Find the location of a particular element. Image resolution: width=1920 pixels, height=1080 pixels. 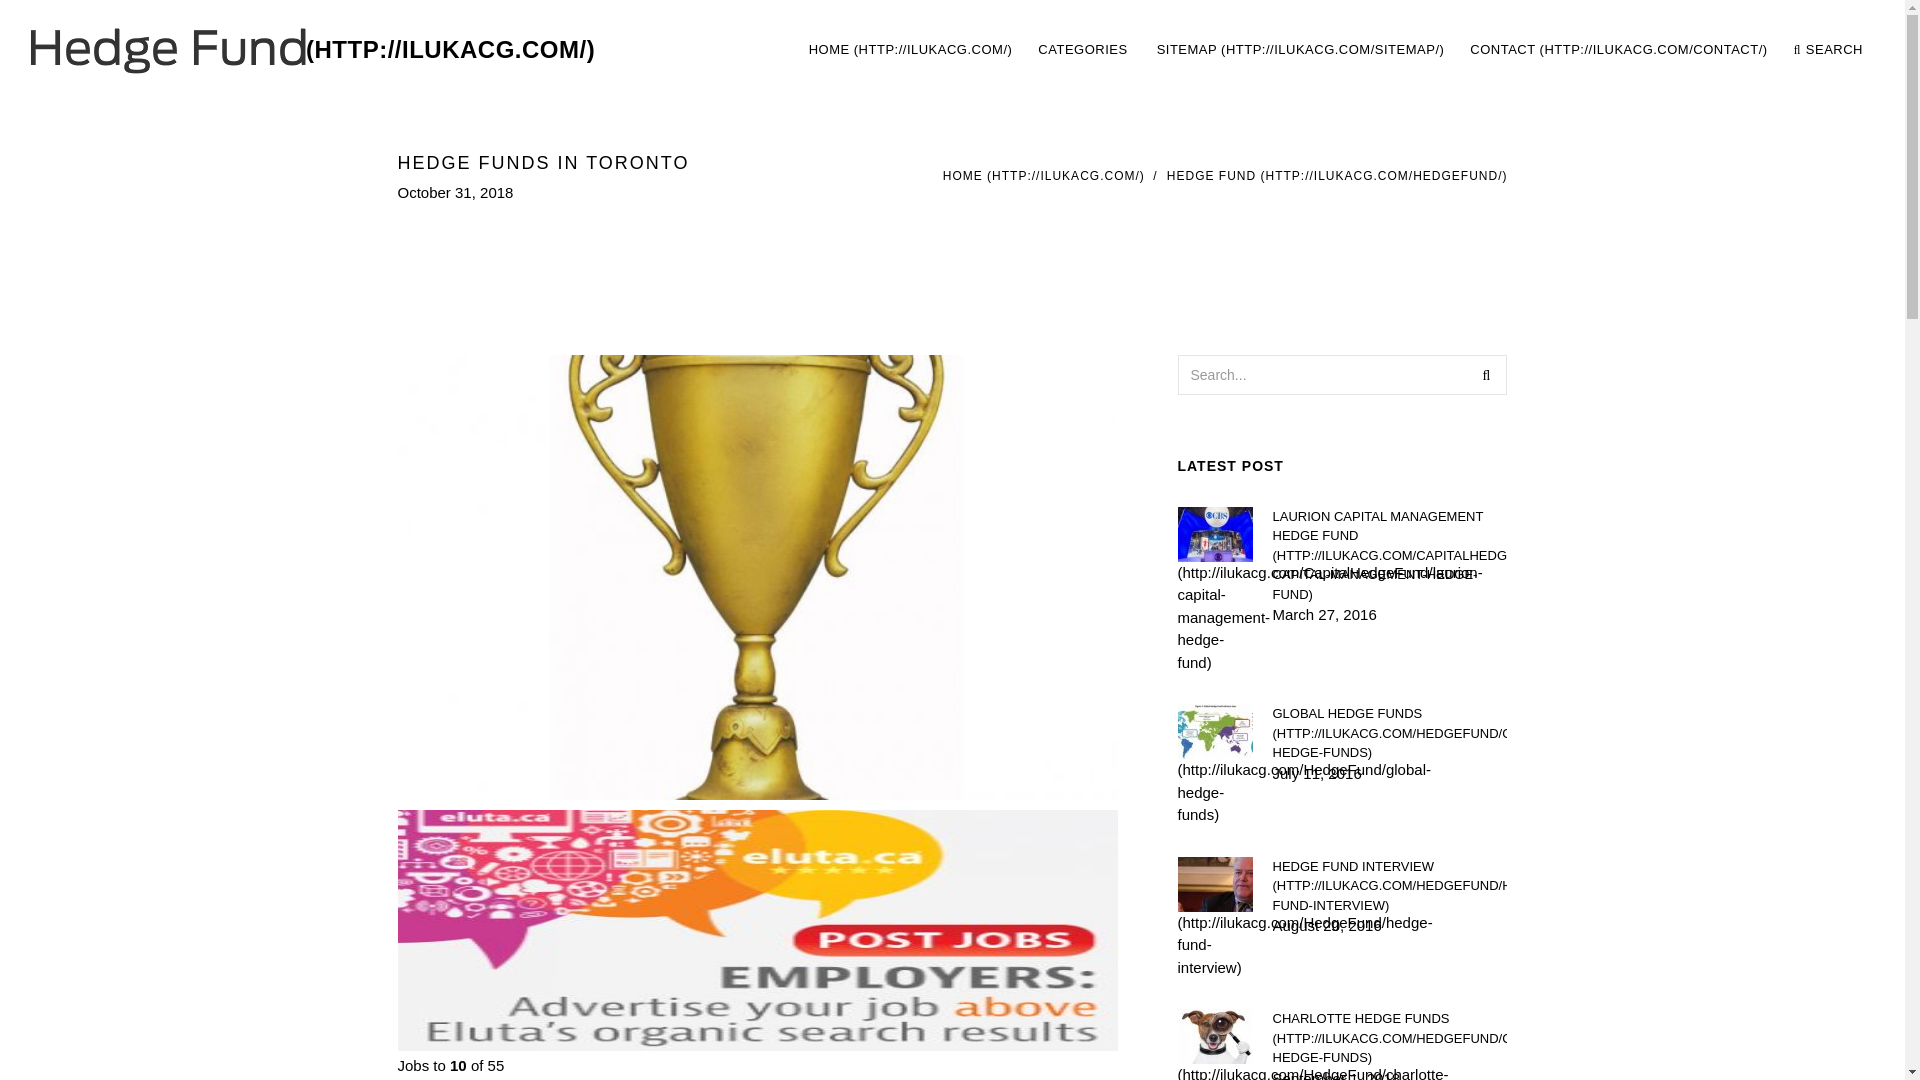

Hedge Fund is located at coordinates (312, 50).